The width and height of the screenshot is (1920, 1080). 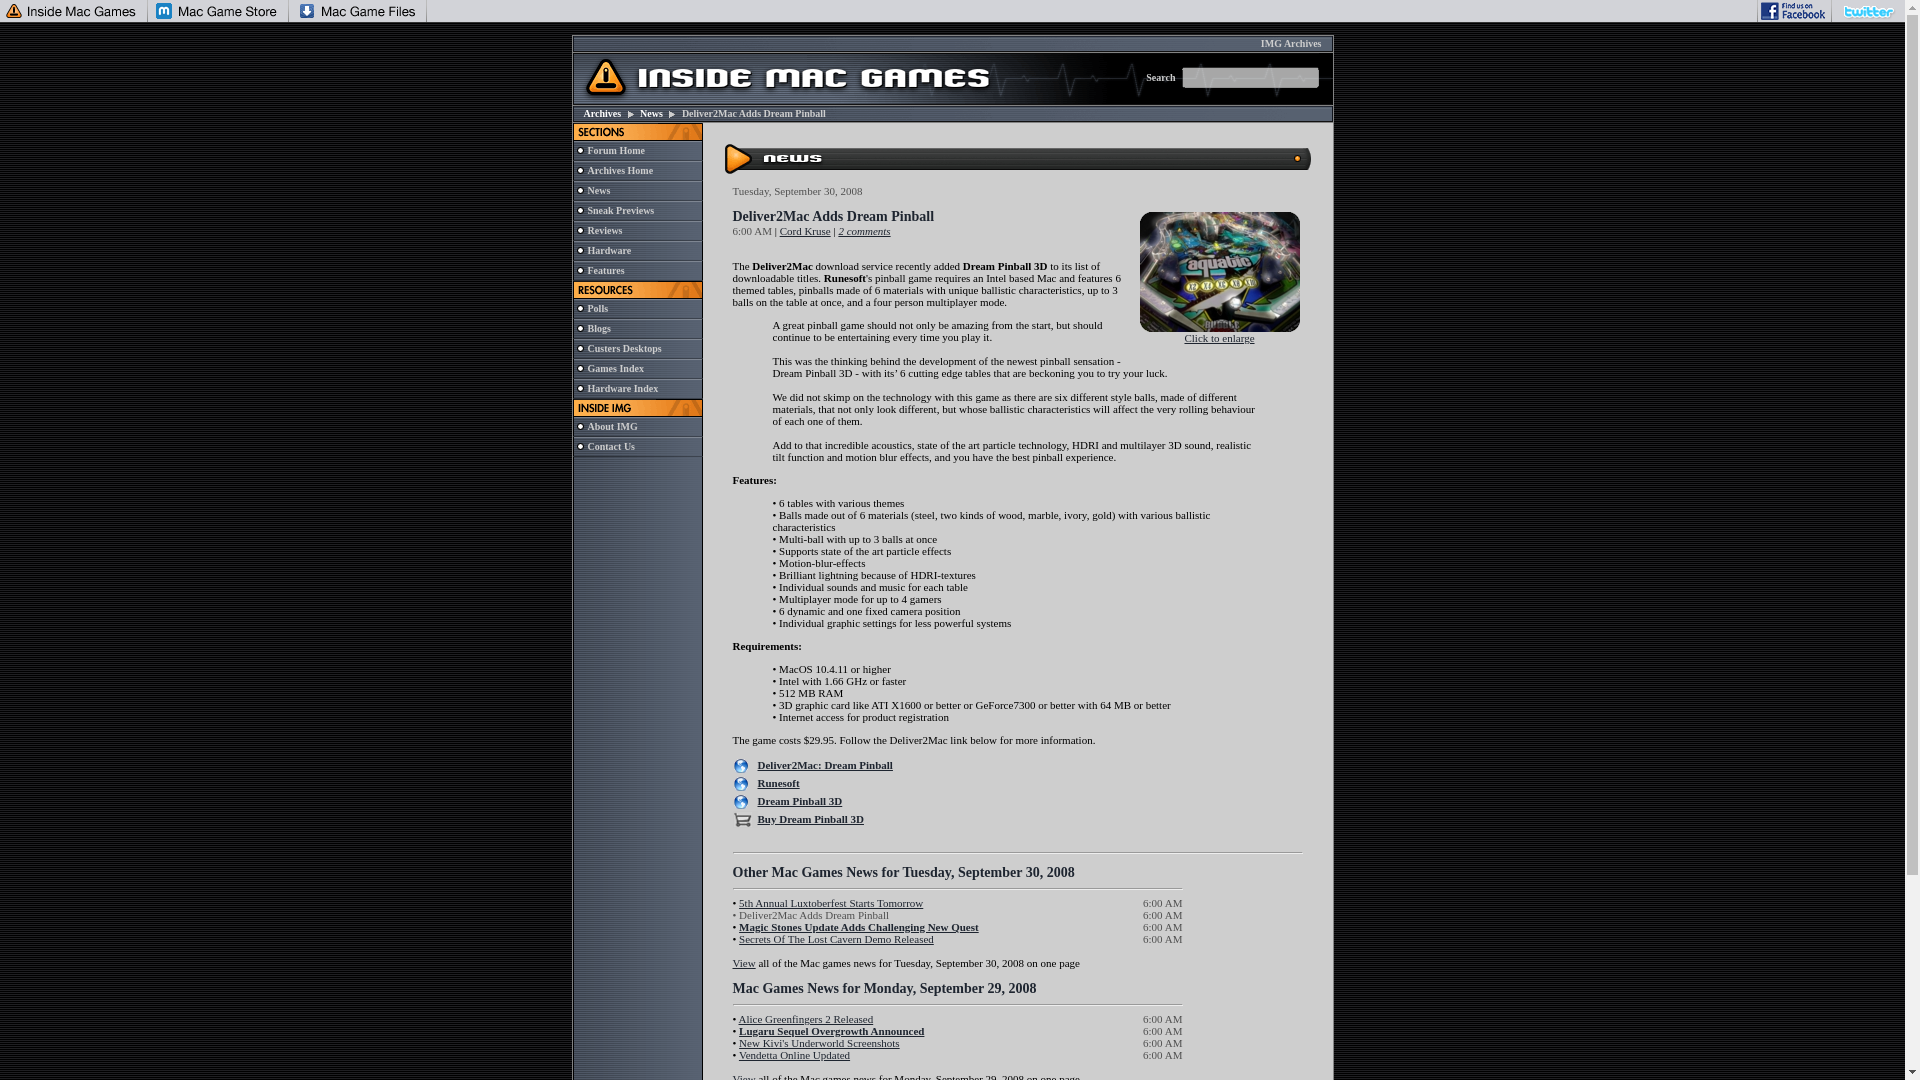 I want to click on Archives, so click(x=602, y=113).